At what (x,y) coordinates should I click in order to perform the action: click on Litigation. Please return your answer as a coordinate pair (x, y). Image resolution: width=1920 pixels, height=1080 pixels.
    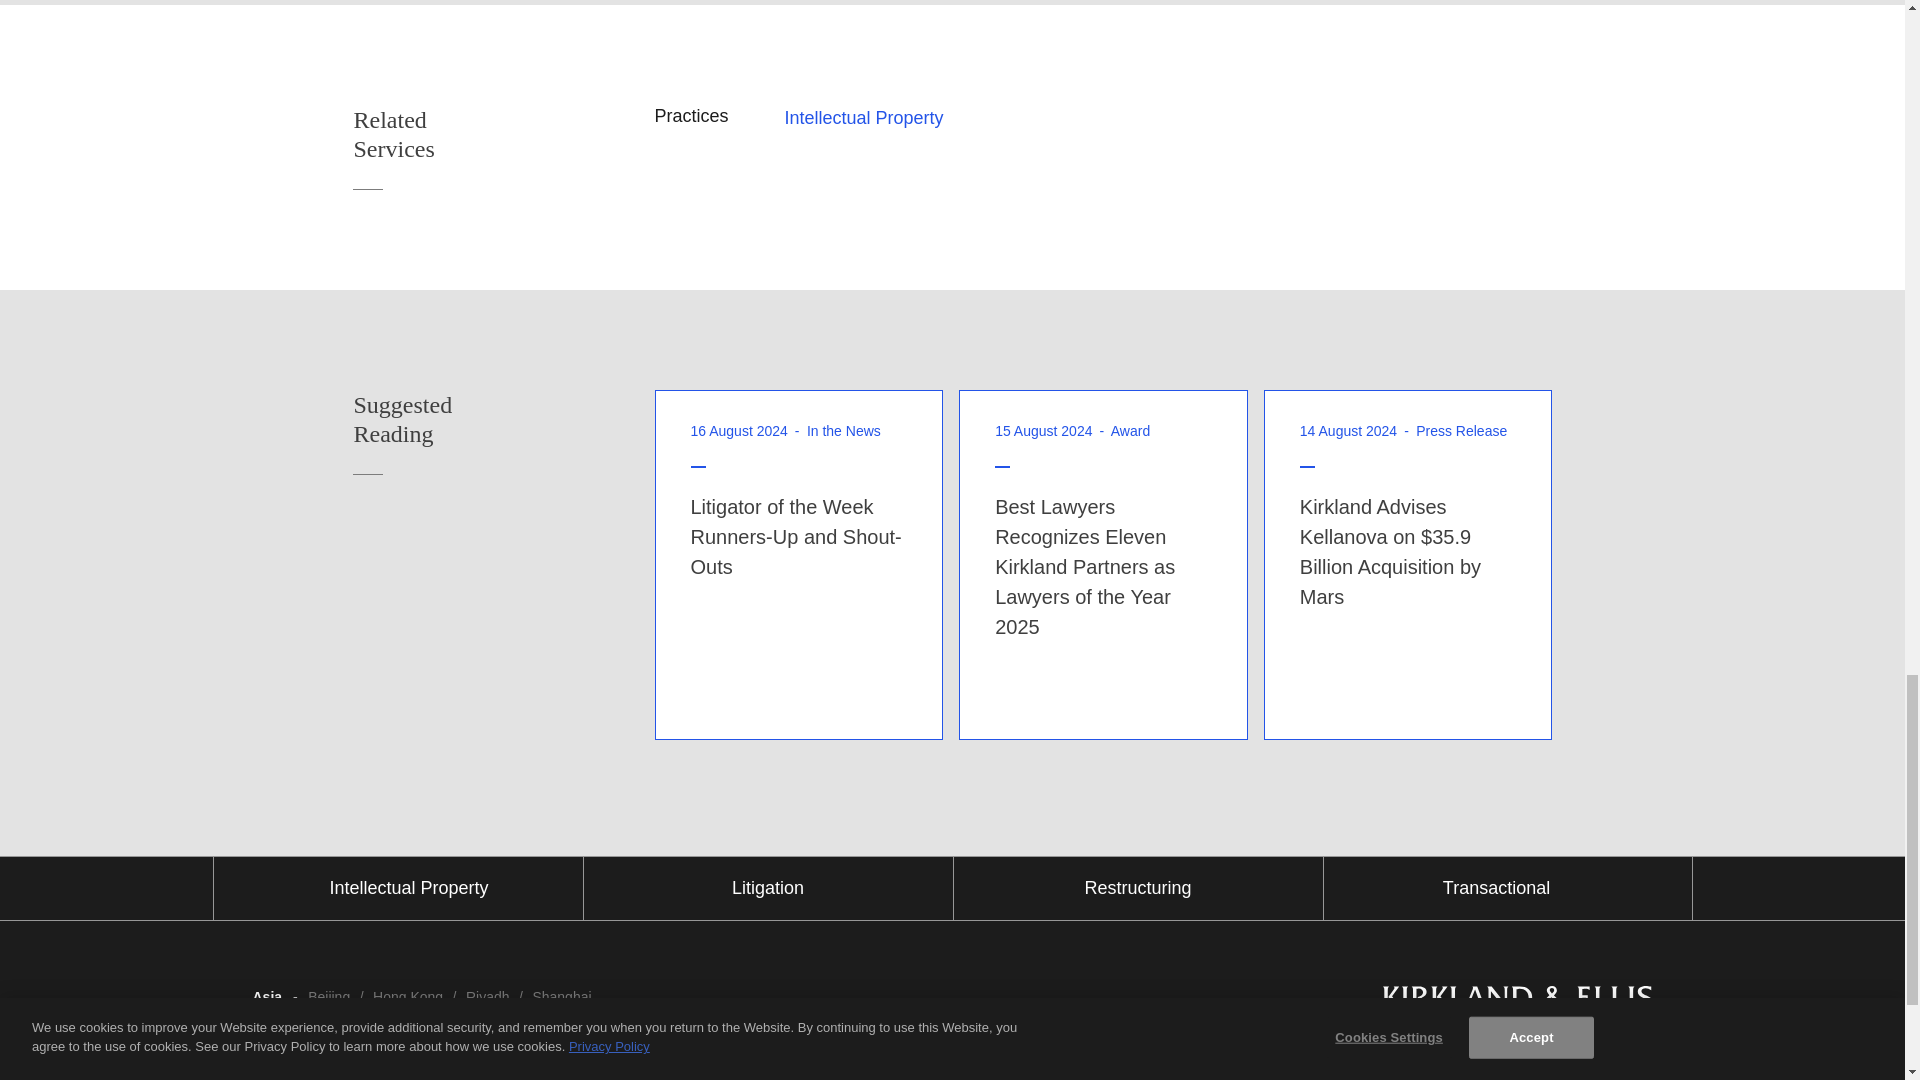
    Looking at the image, I should click on (486, 420).